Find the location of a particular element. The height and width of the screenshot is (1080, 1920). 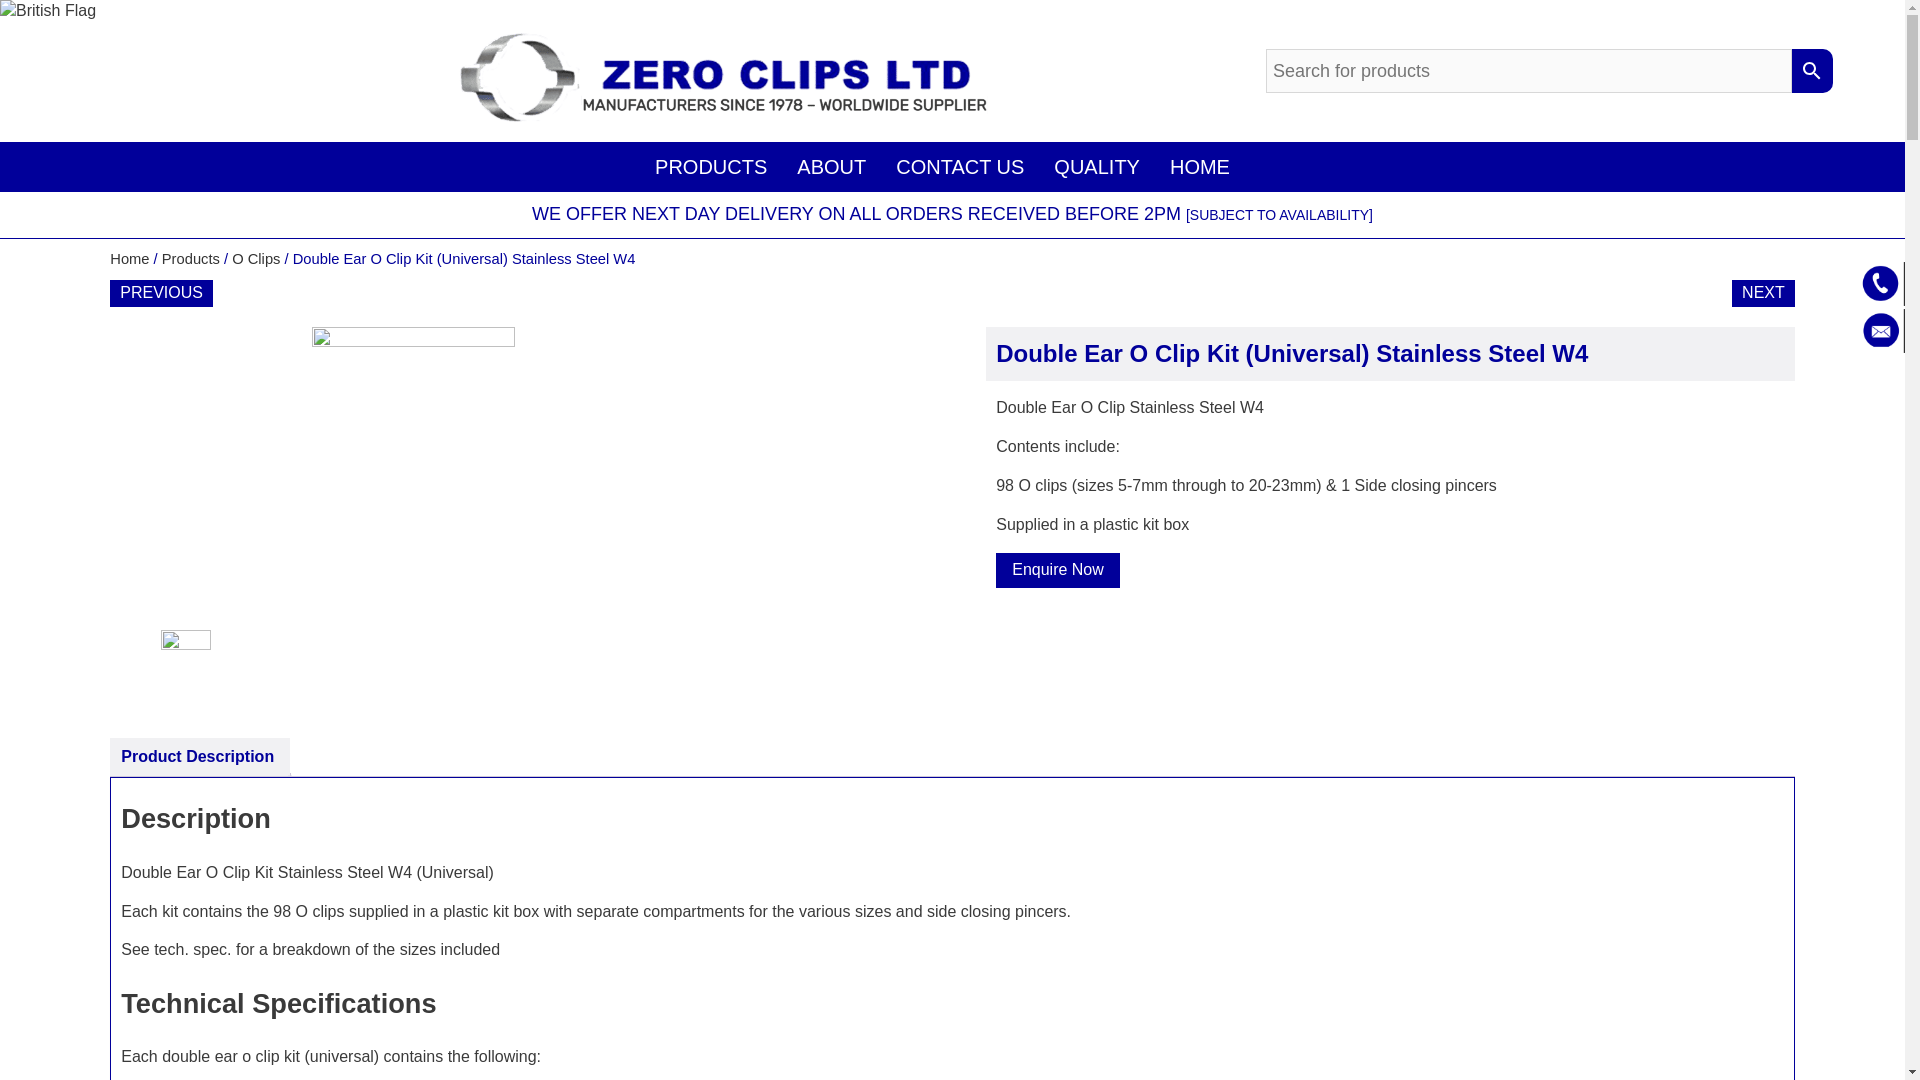

Home is located at coordinates (129, 258).